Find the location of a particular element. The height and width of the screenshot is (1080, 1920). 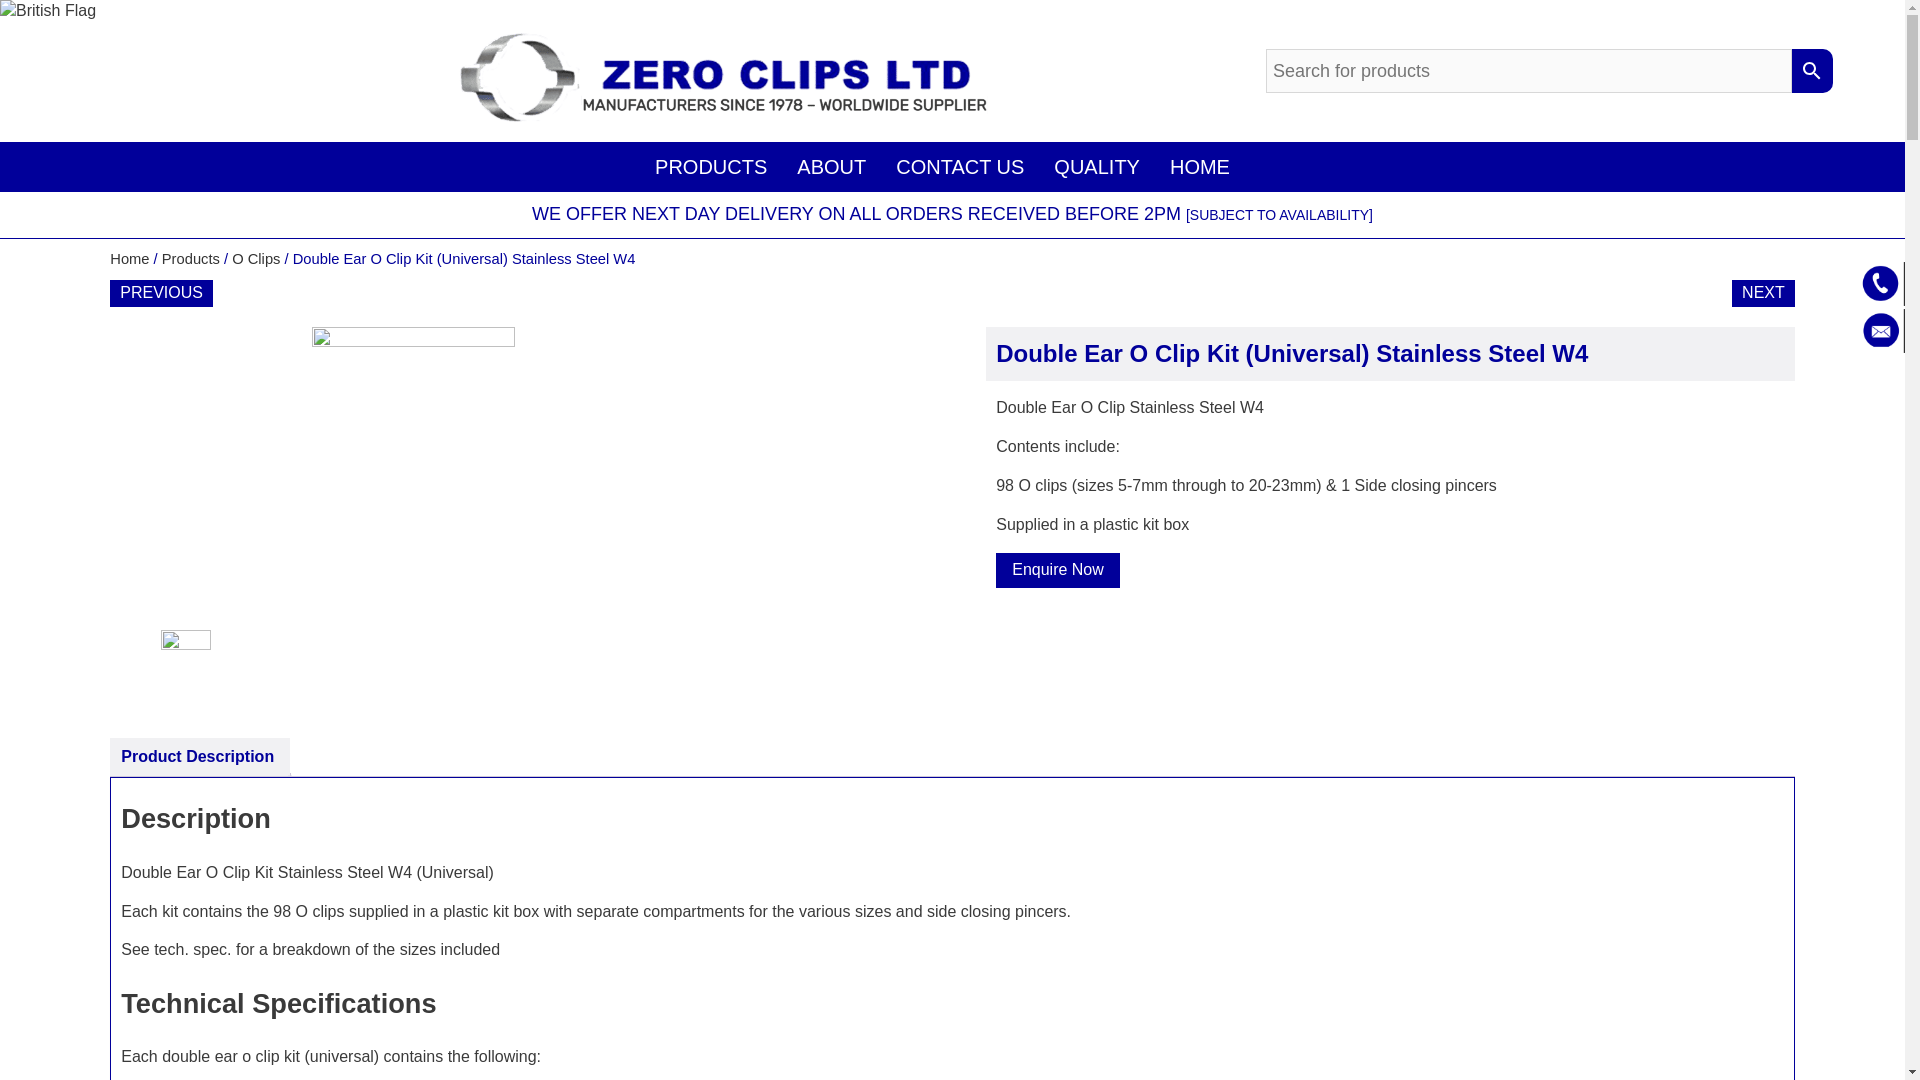

Home is located at coordinates (129, 258).